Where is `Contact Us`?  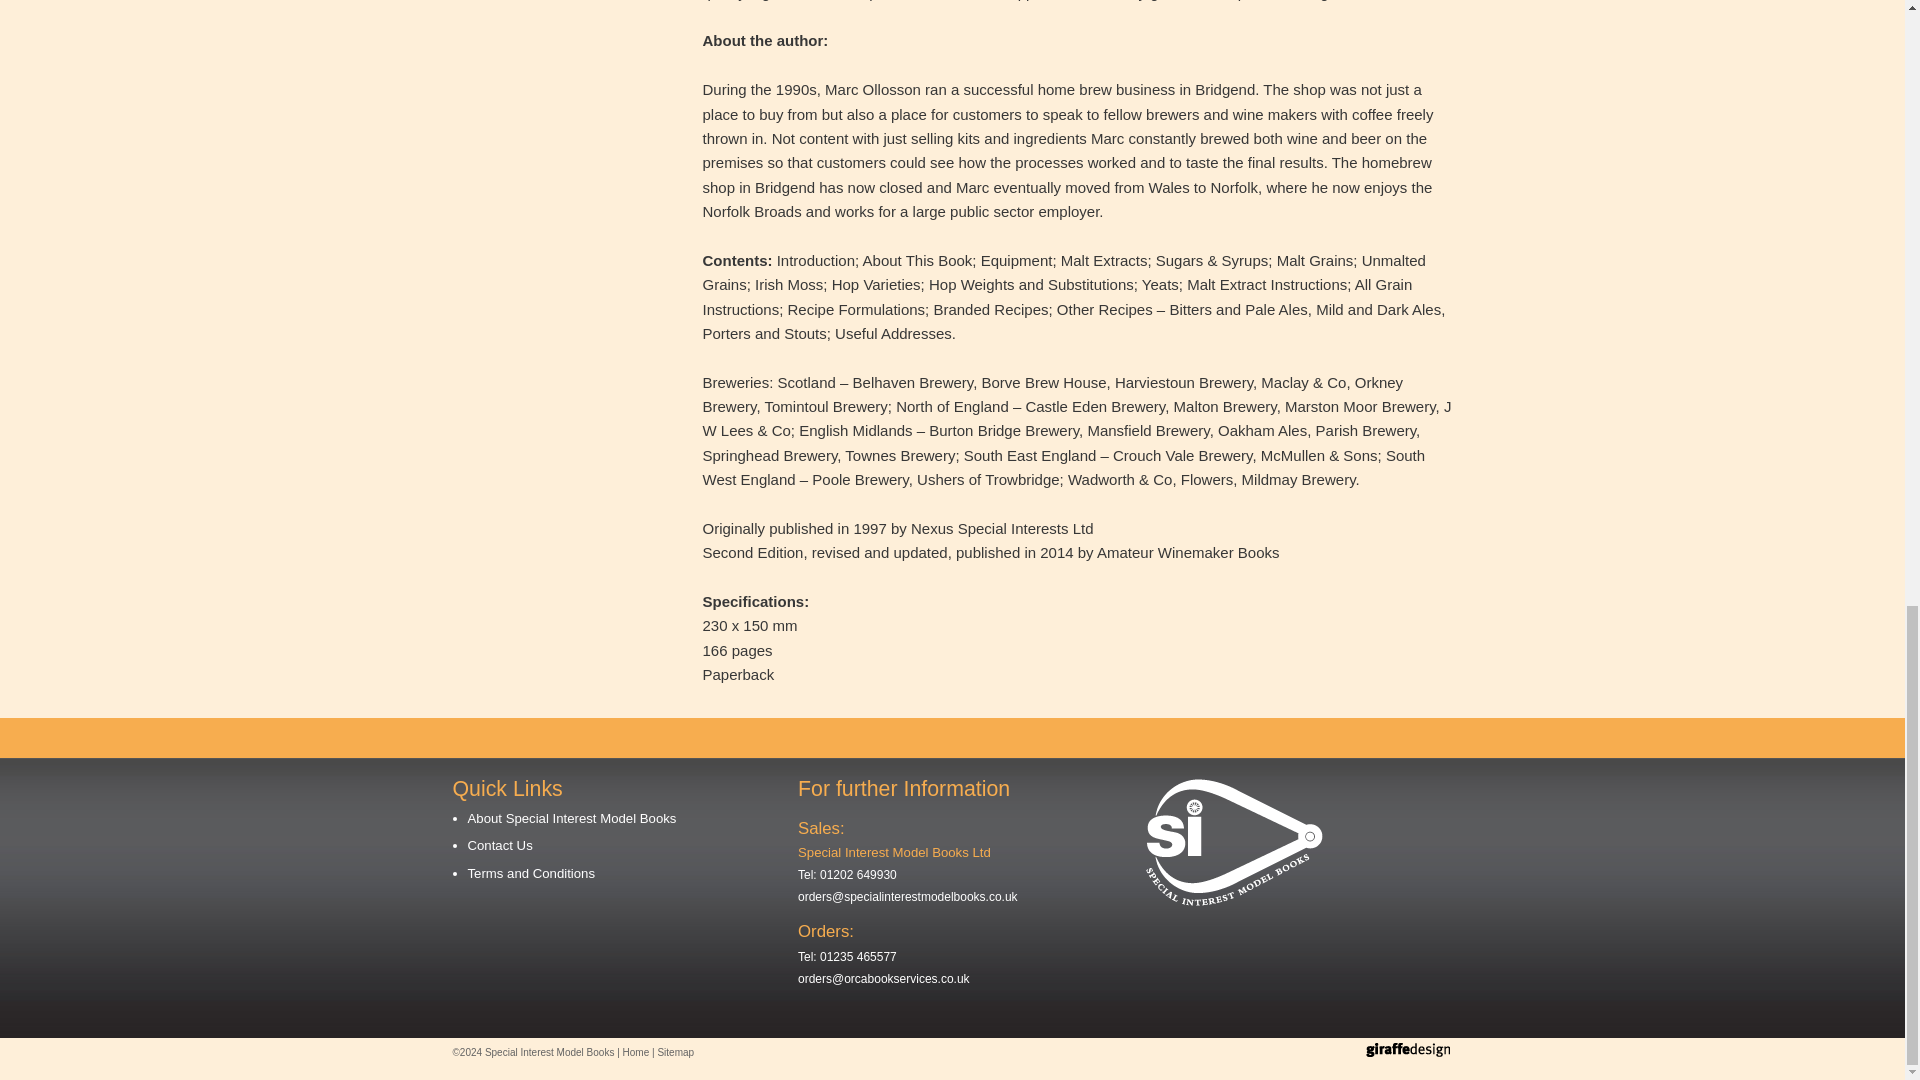
Contact Us is located at coordinates (500, 846).